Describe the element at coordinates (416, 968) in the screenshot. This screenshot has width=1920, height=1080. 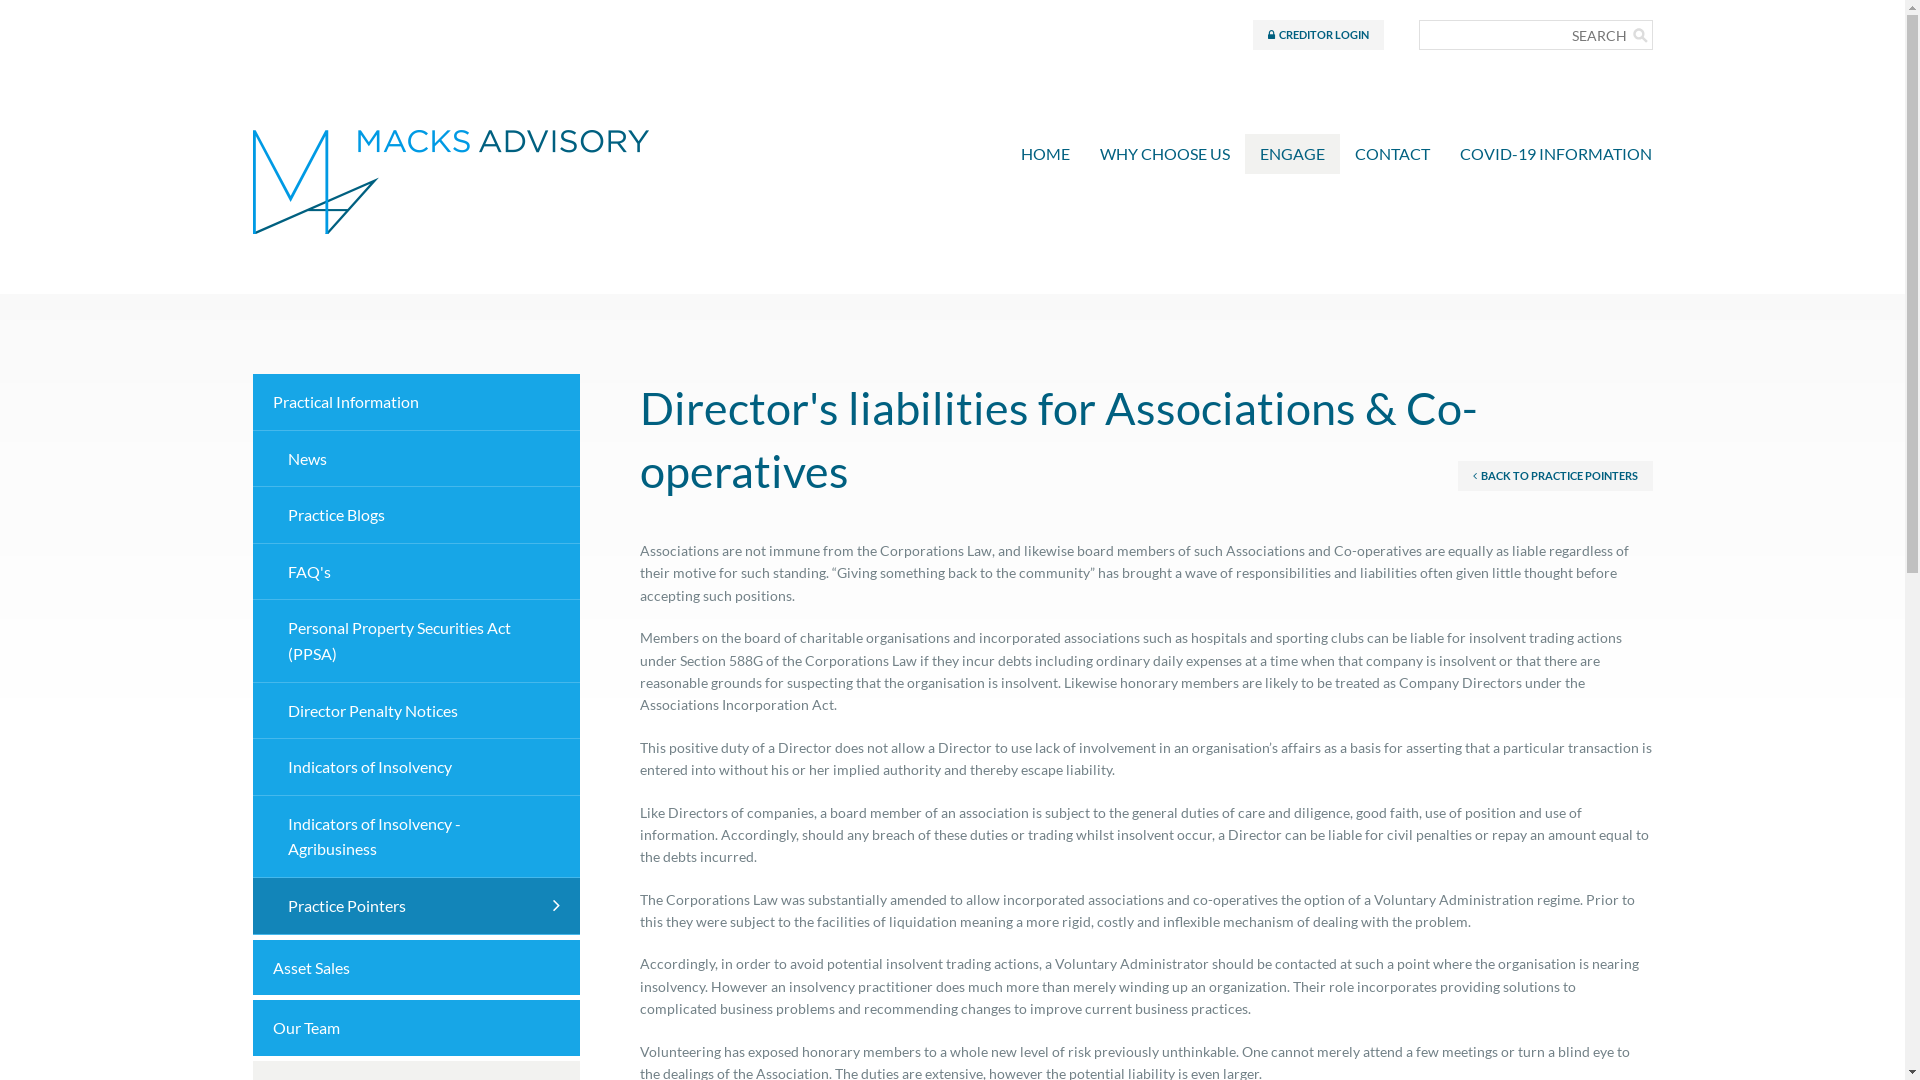
I see `Asset Sales` at that location.